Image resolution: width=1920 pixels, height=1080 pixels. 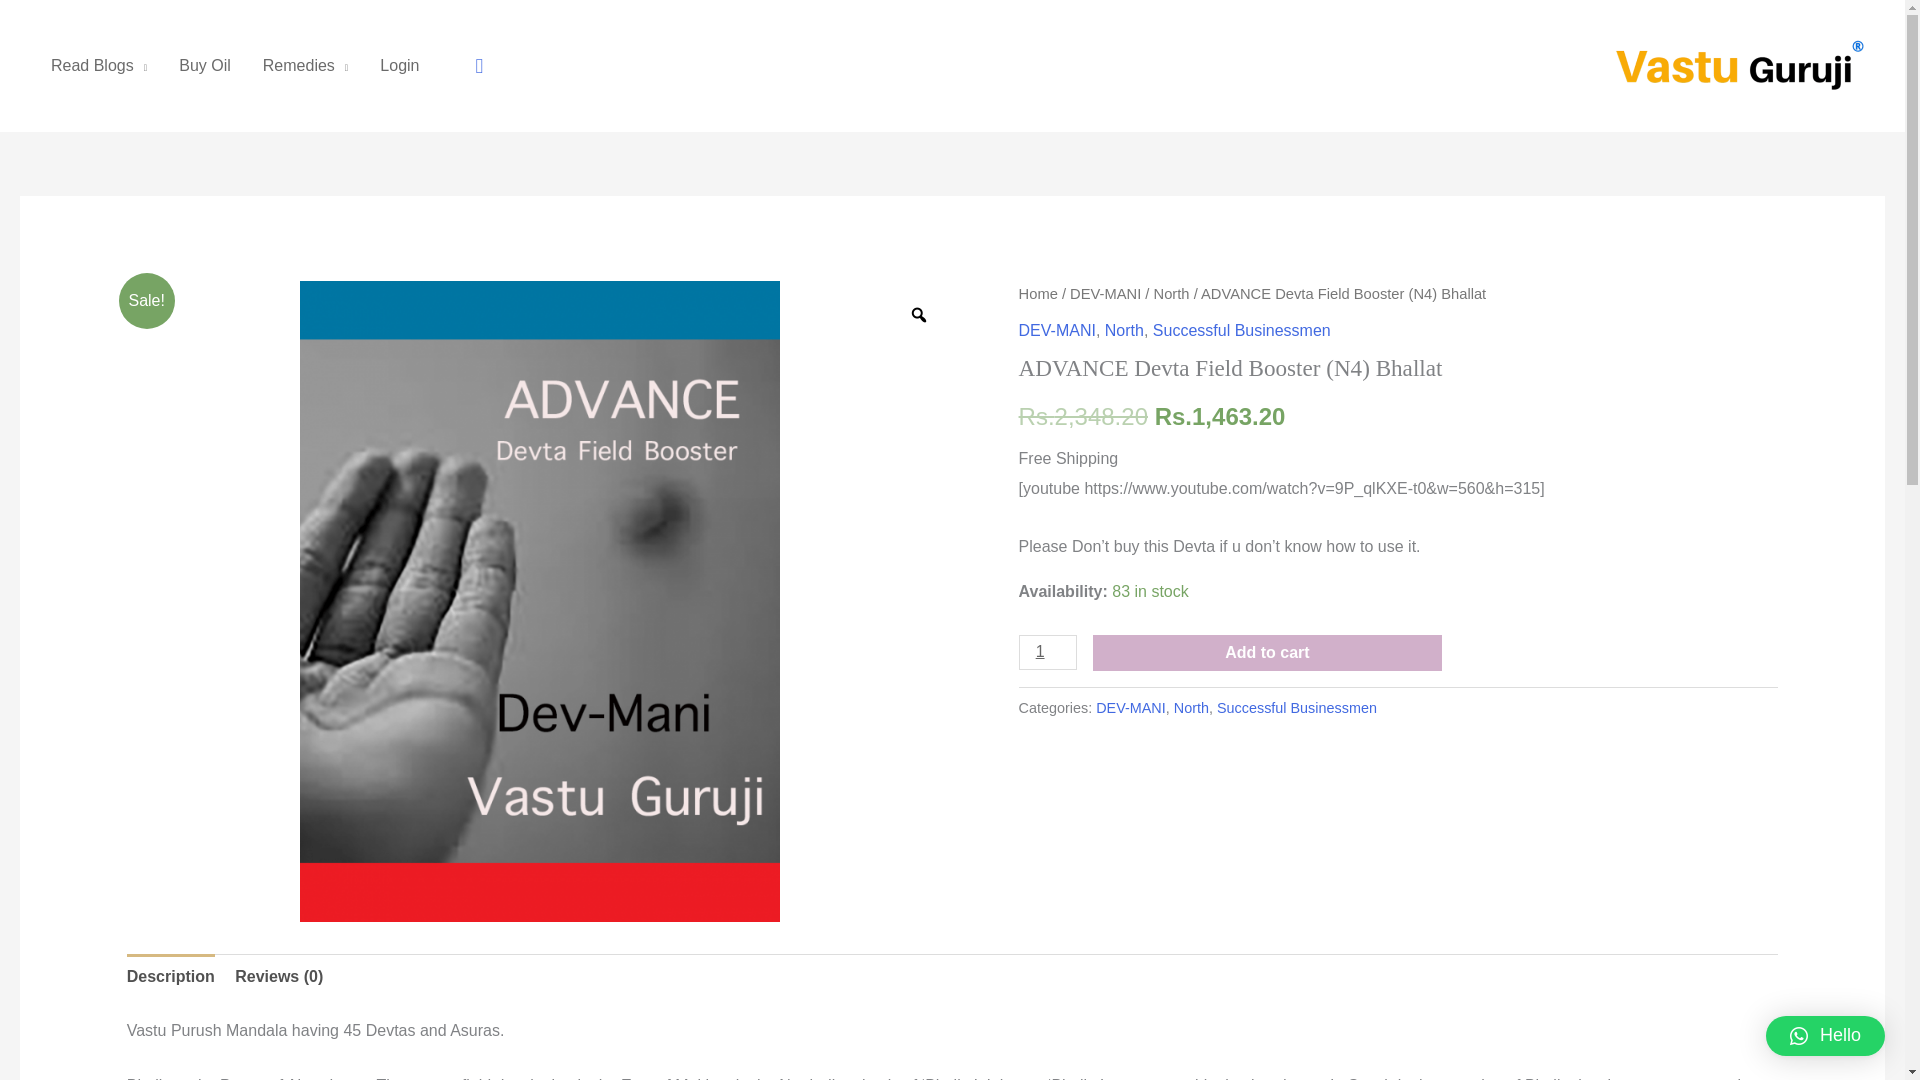 What do you see at coordinates (400, 66) in the screenshot?
I see `Login` at bounding box center [400, 66].